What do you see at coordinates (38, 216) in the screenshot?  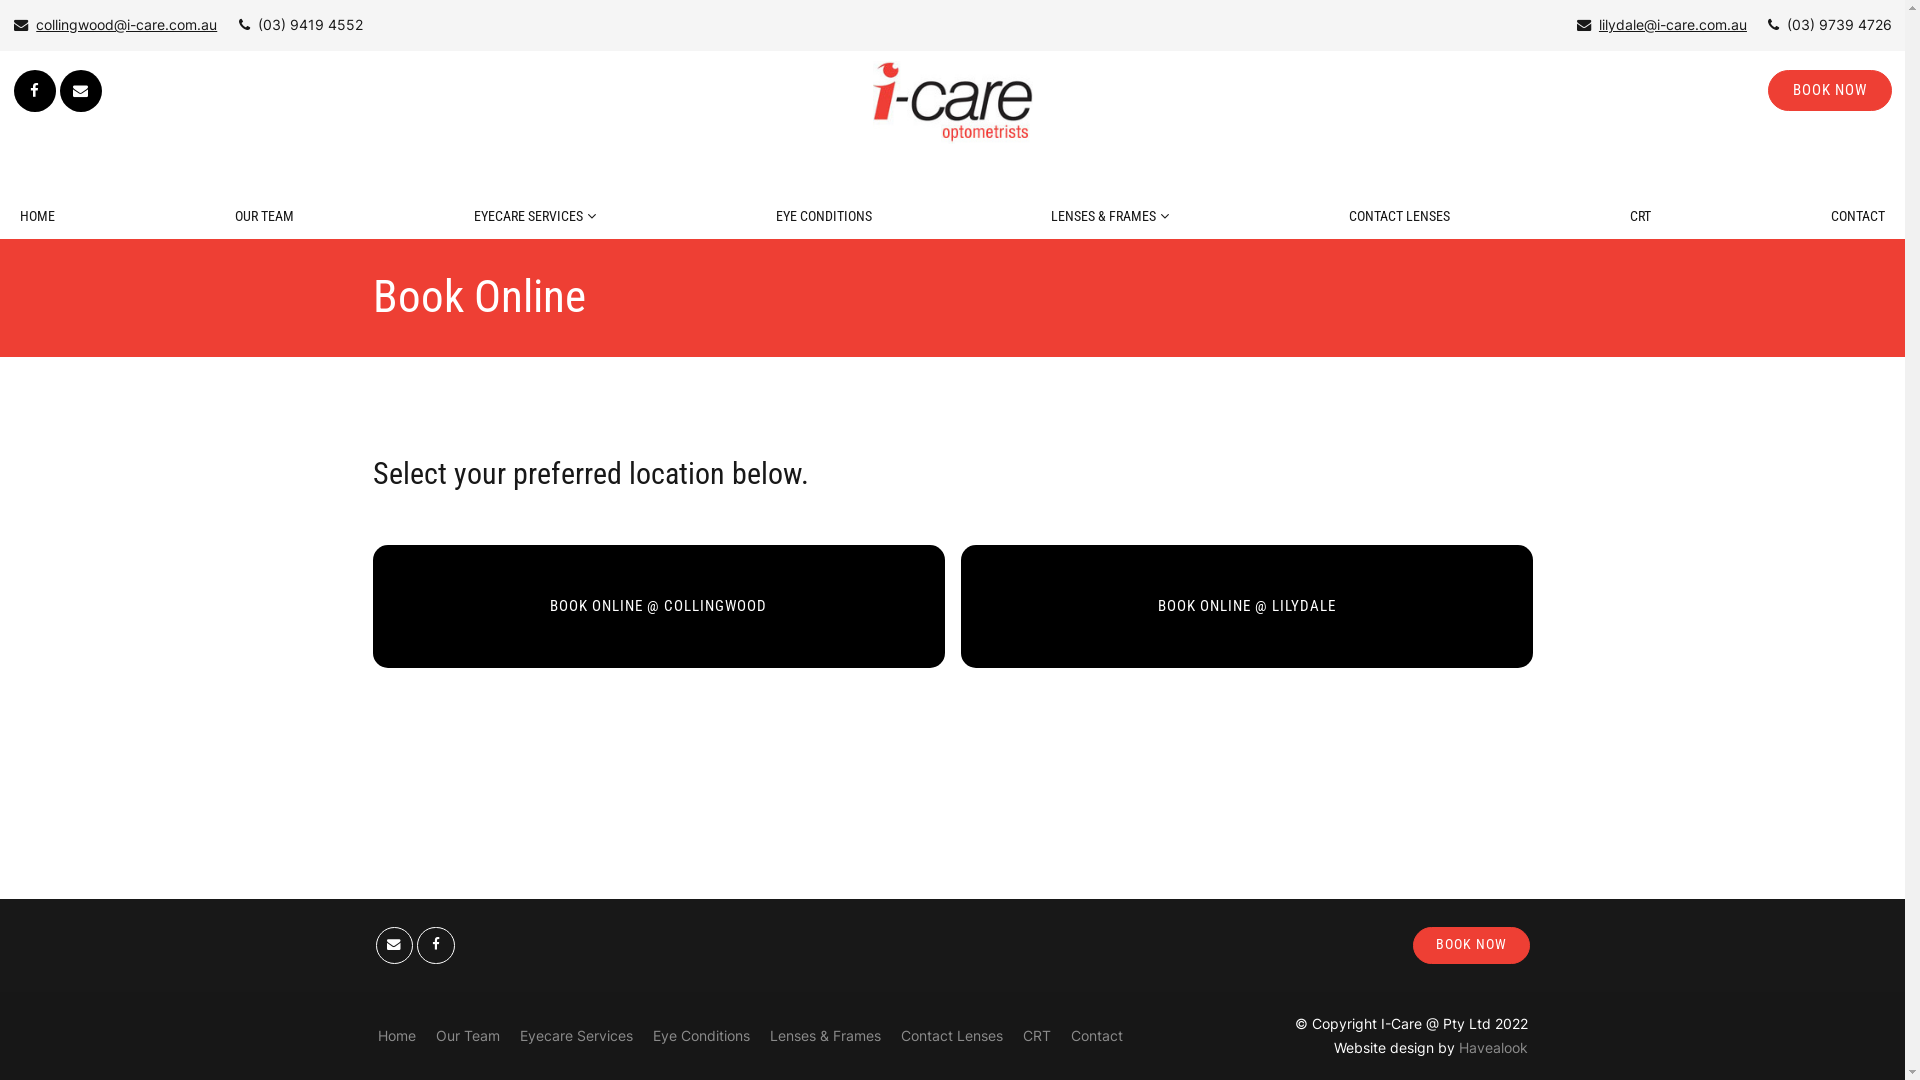 I see `HOME` at bounding box center [38, 216].